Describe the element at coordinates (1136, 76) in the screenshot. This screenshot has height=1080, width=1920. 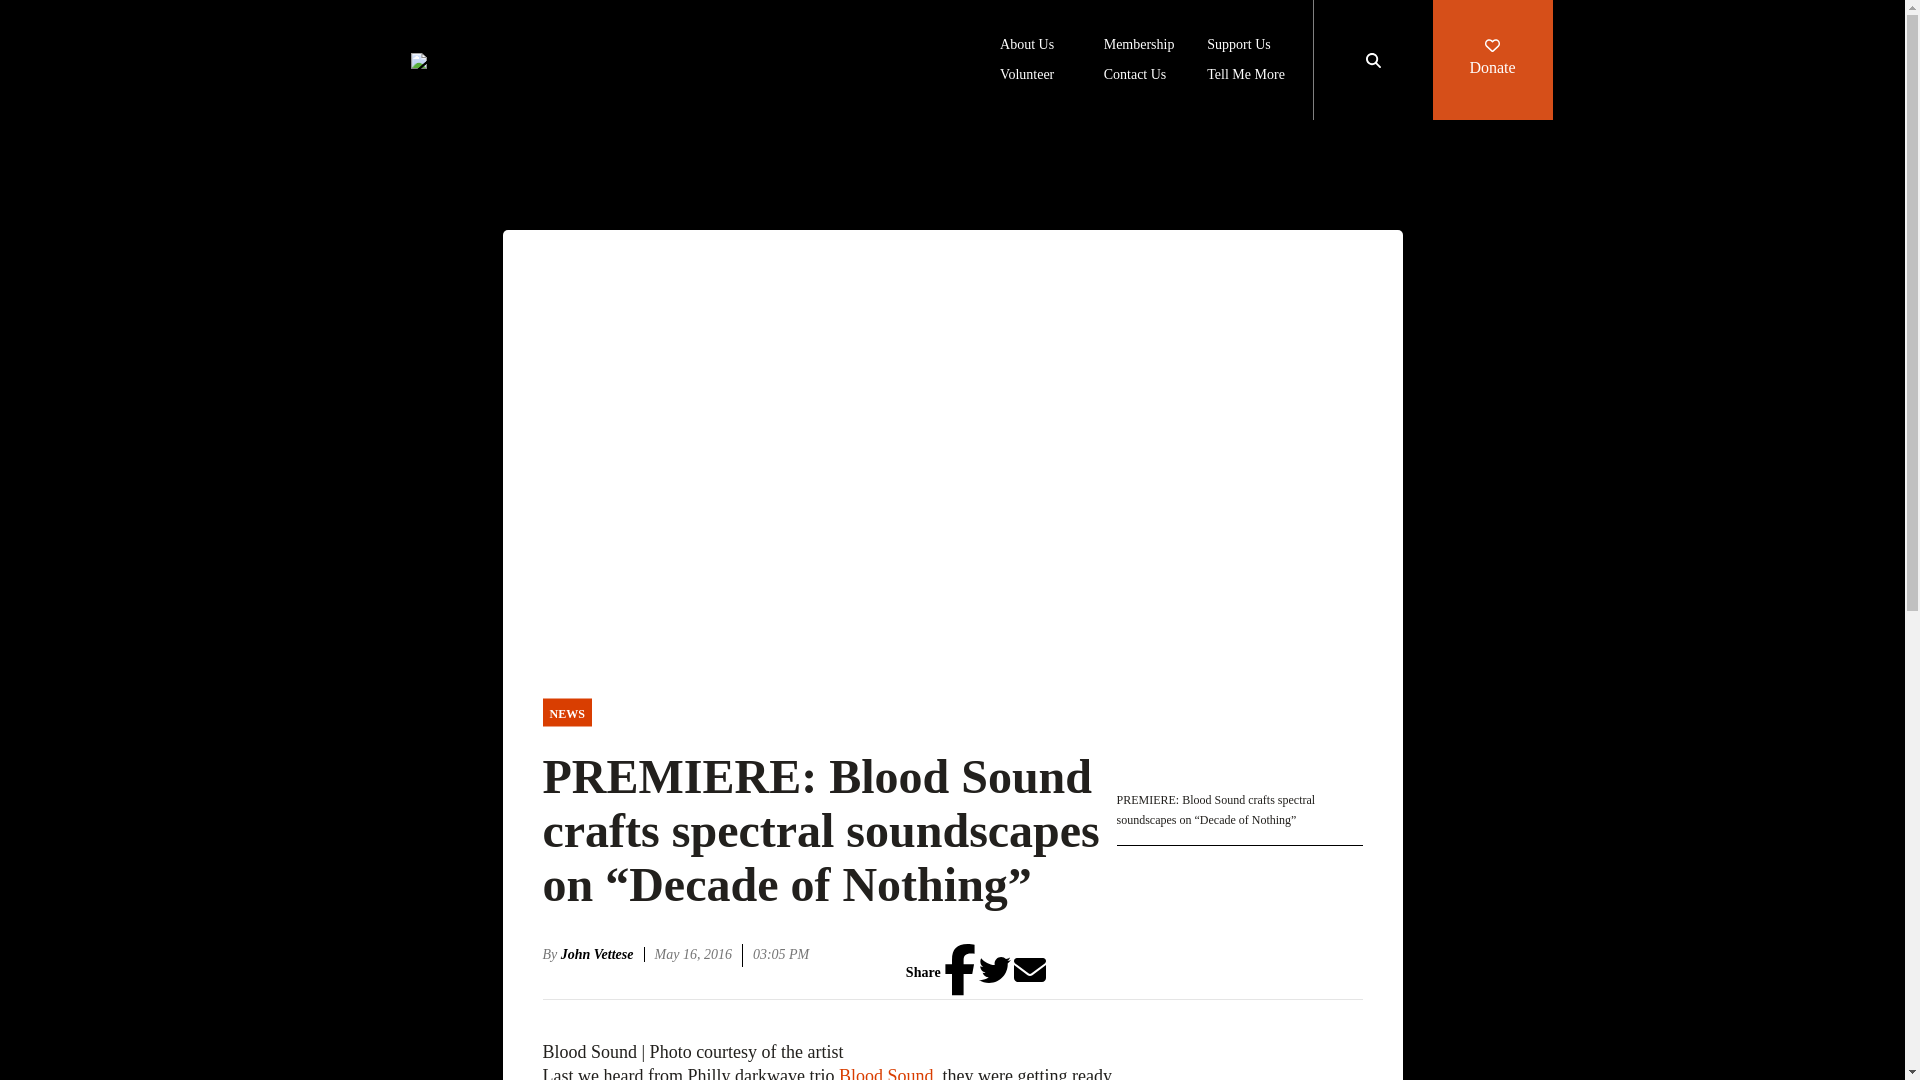
I see `Contact Us` at that location.